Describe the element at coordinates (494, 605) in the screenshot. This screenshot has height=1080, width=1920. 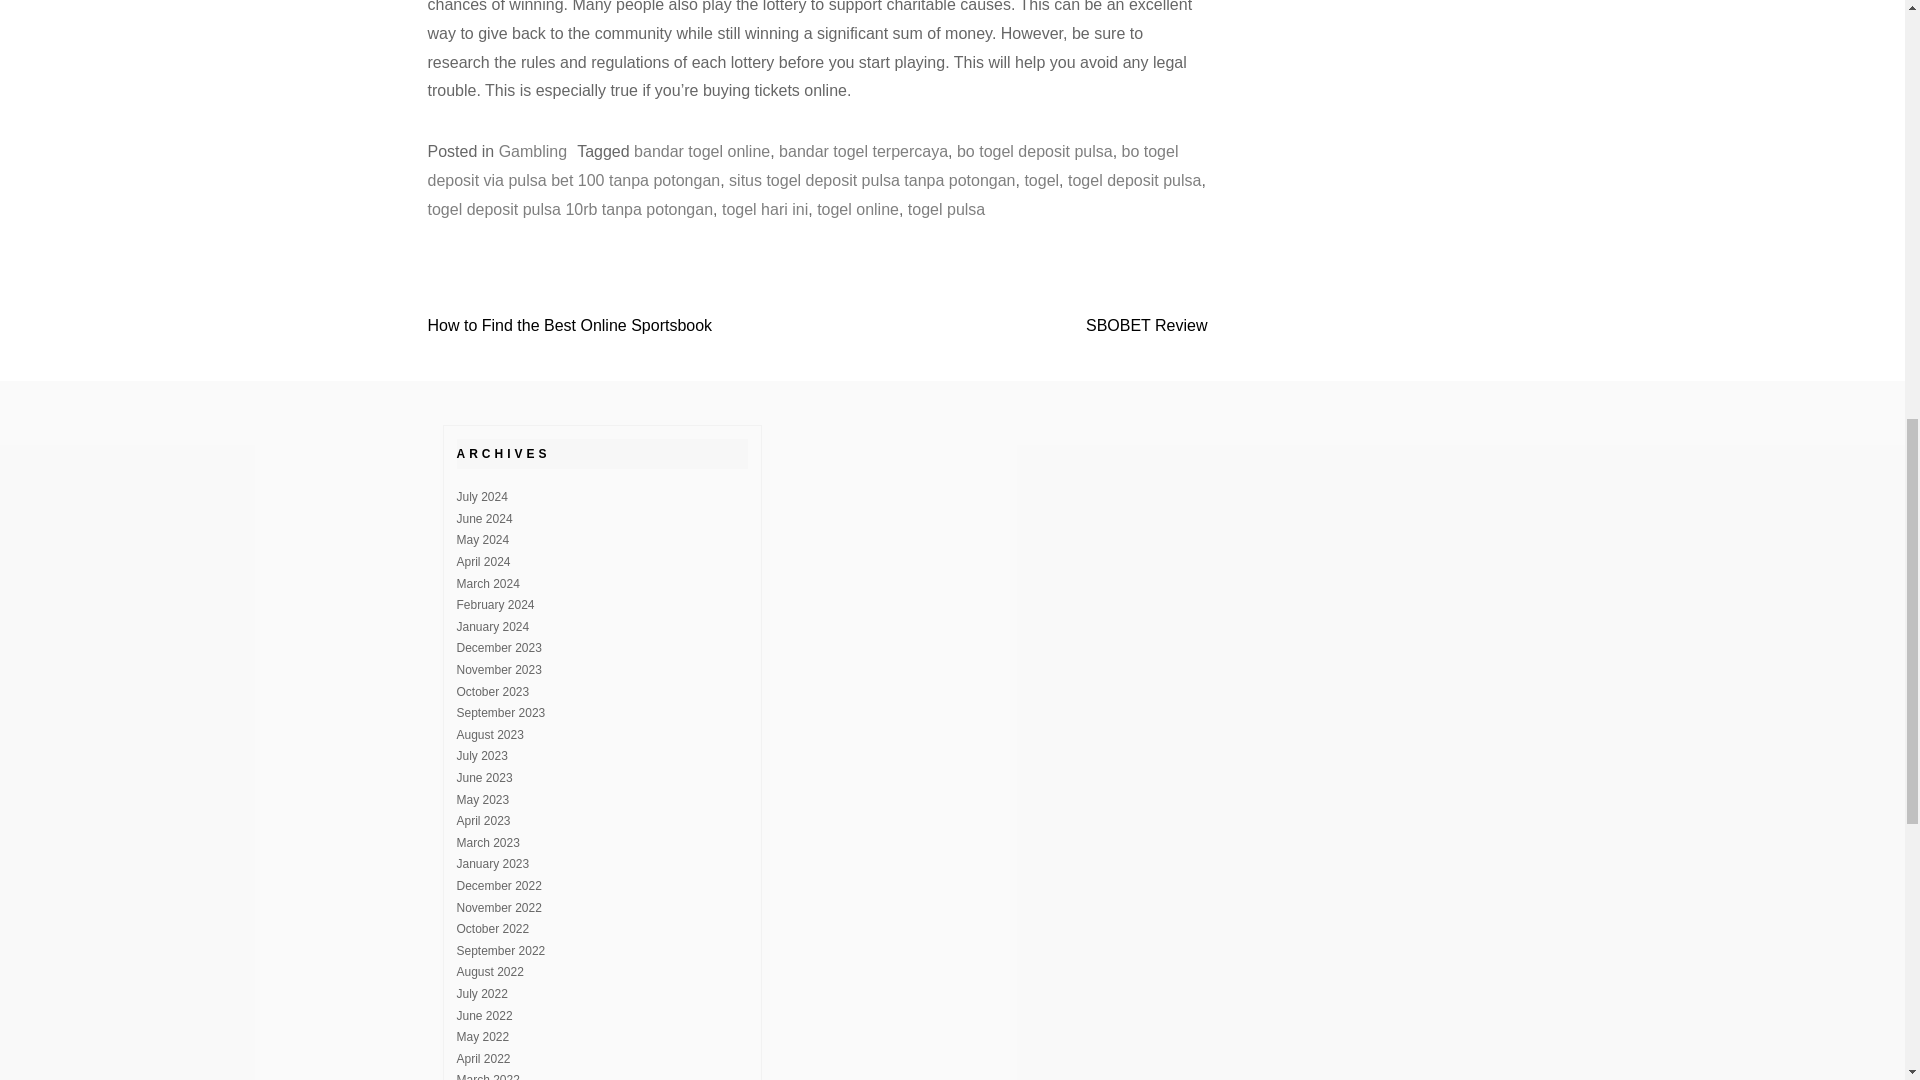
I see `February 2024` at that location.